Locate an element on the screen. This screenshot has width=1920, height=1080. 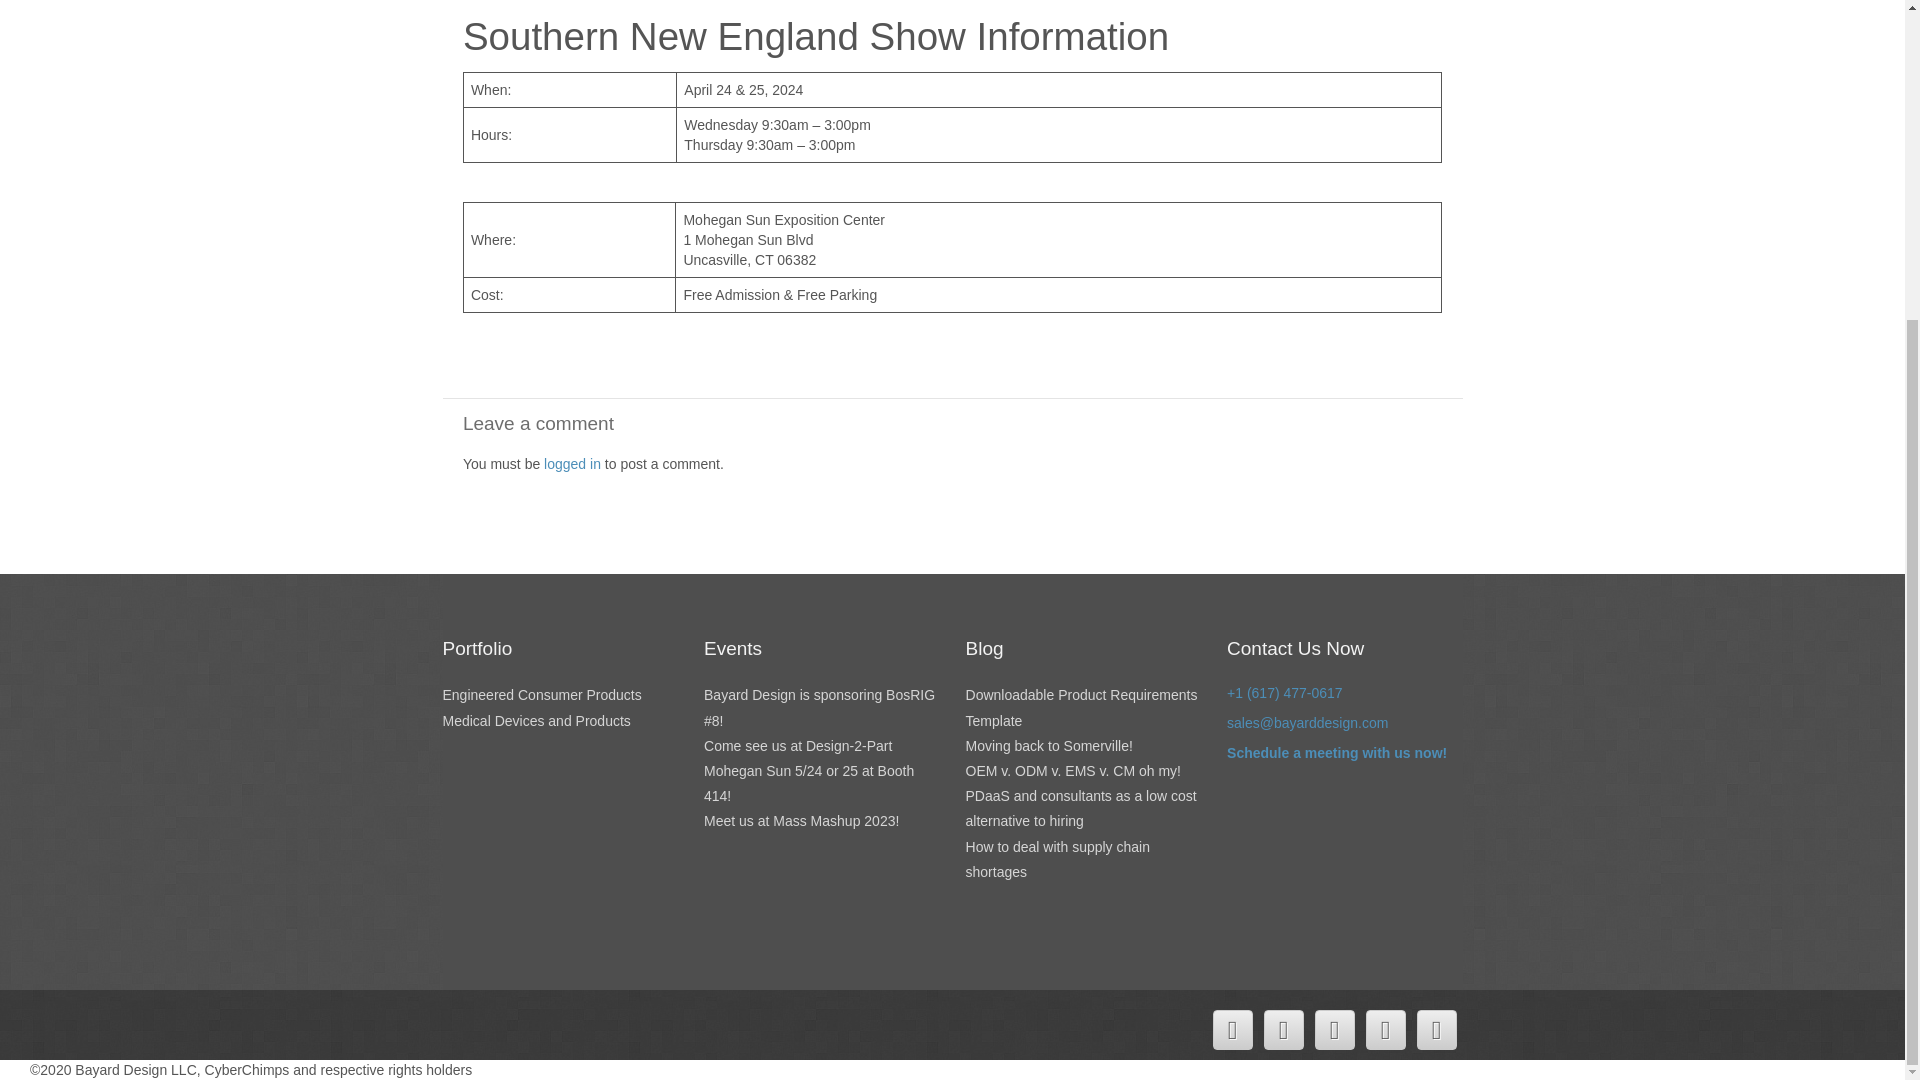
Bayard Design Google Maps is located at coordinates (1385, 1029).